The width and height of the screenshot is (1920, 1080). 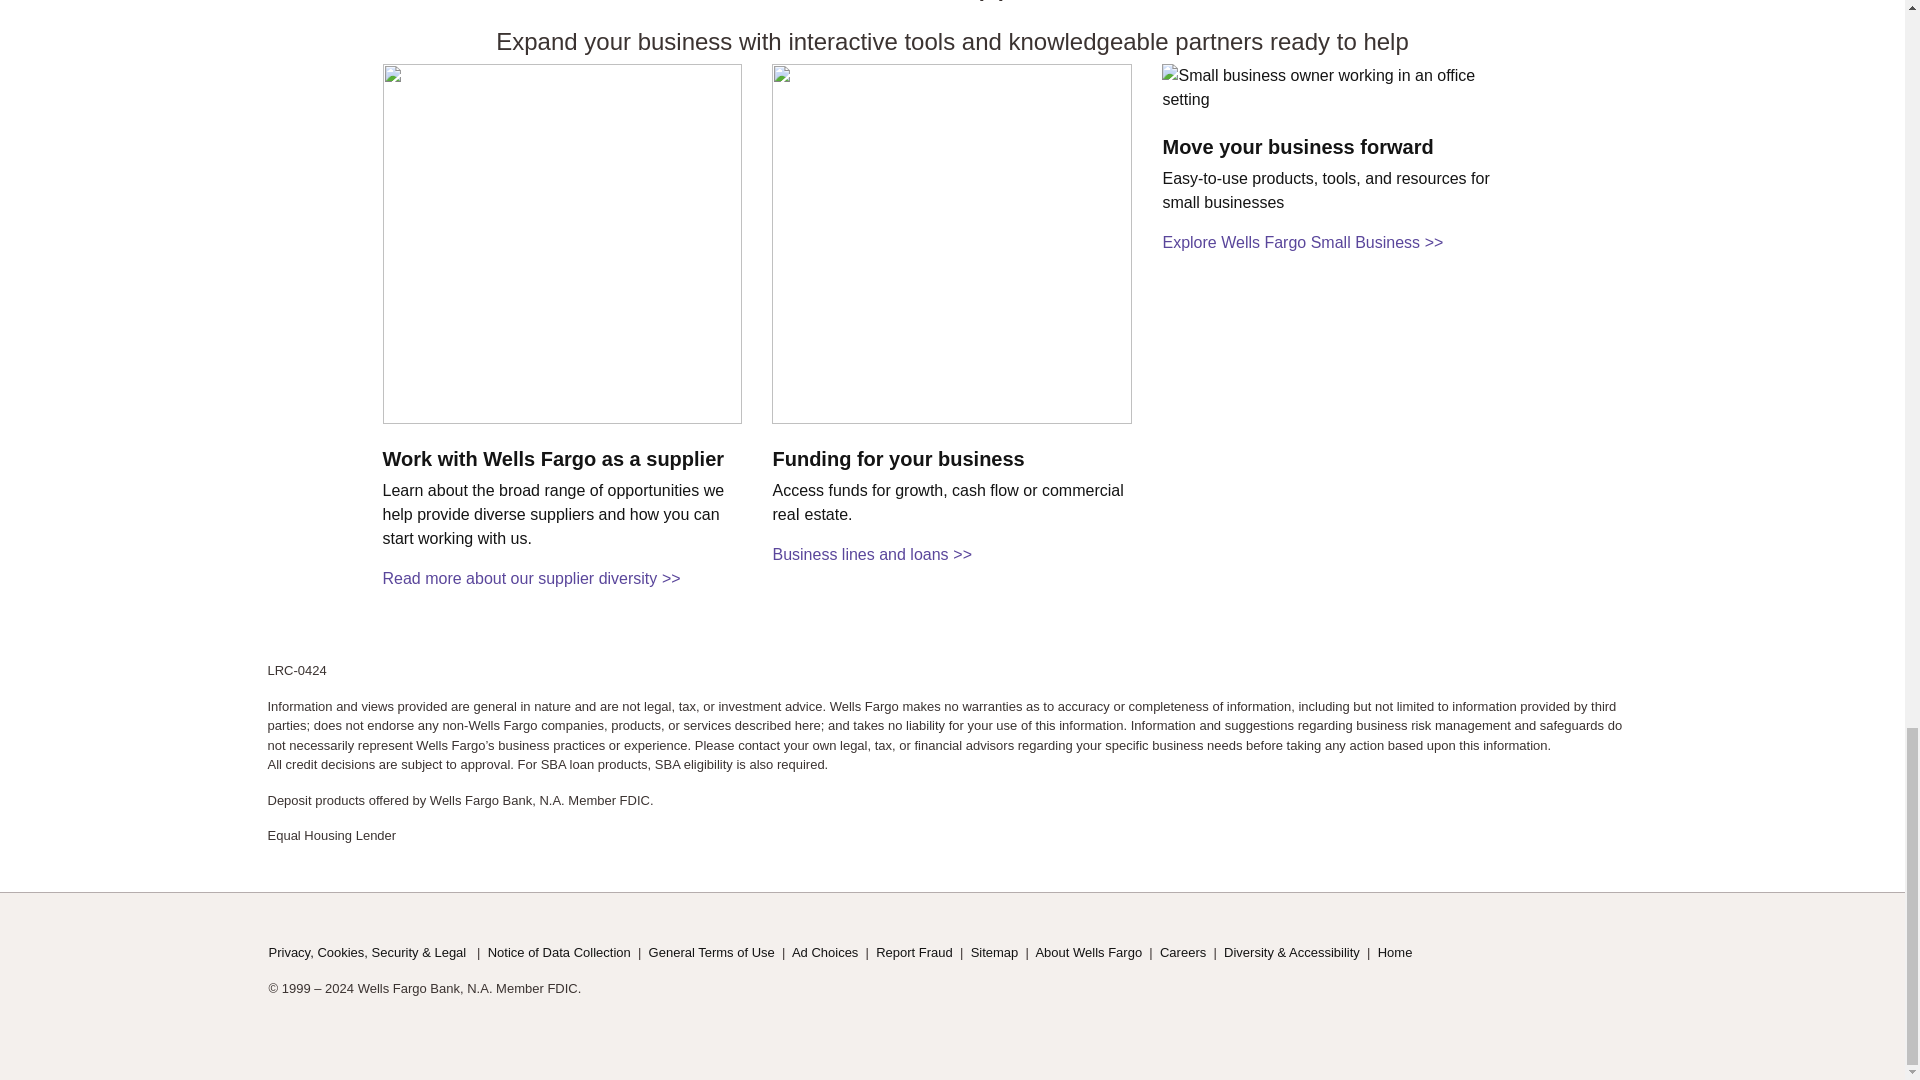 What do you see at coordinates (712, 952) in the screenshot?
I see `General Terms of Use` at bounding box center [712, 952].